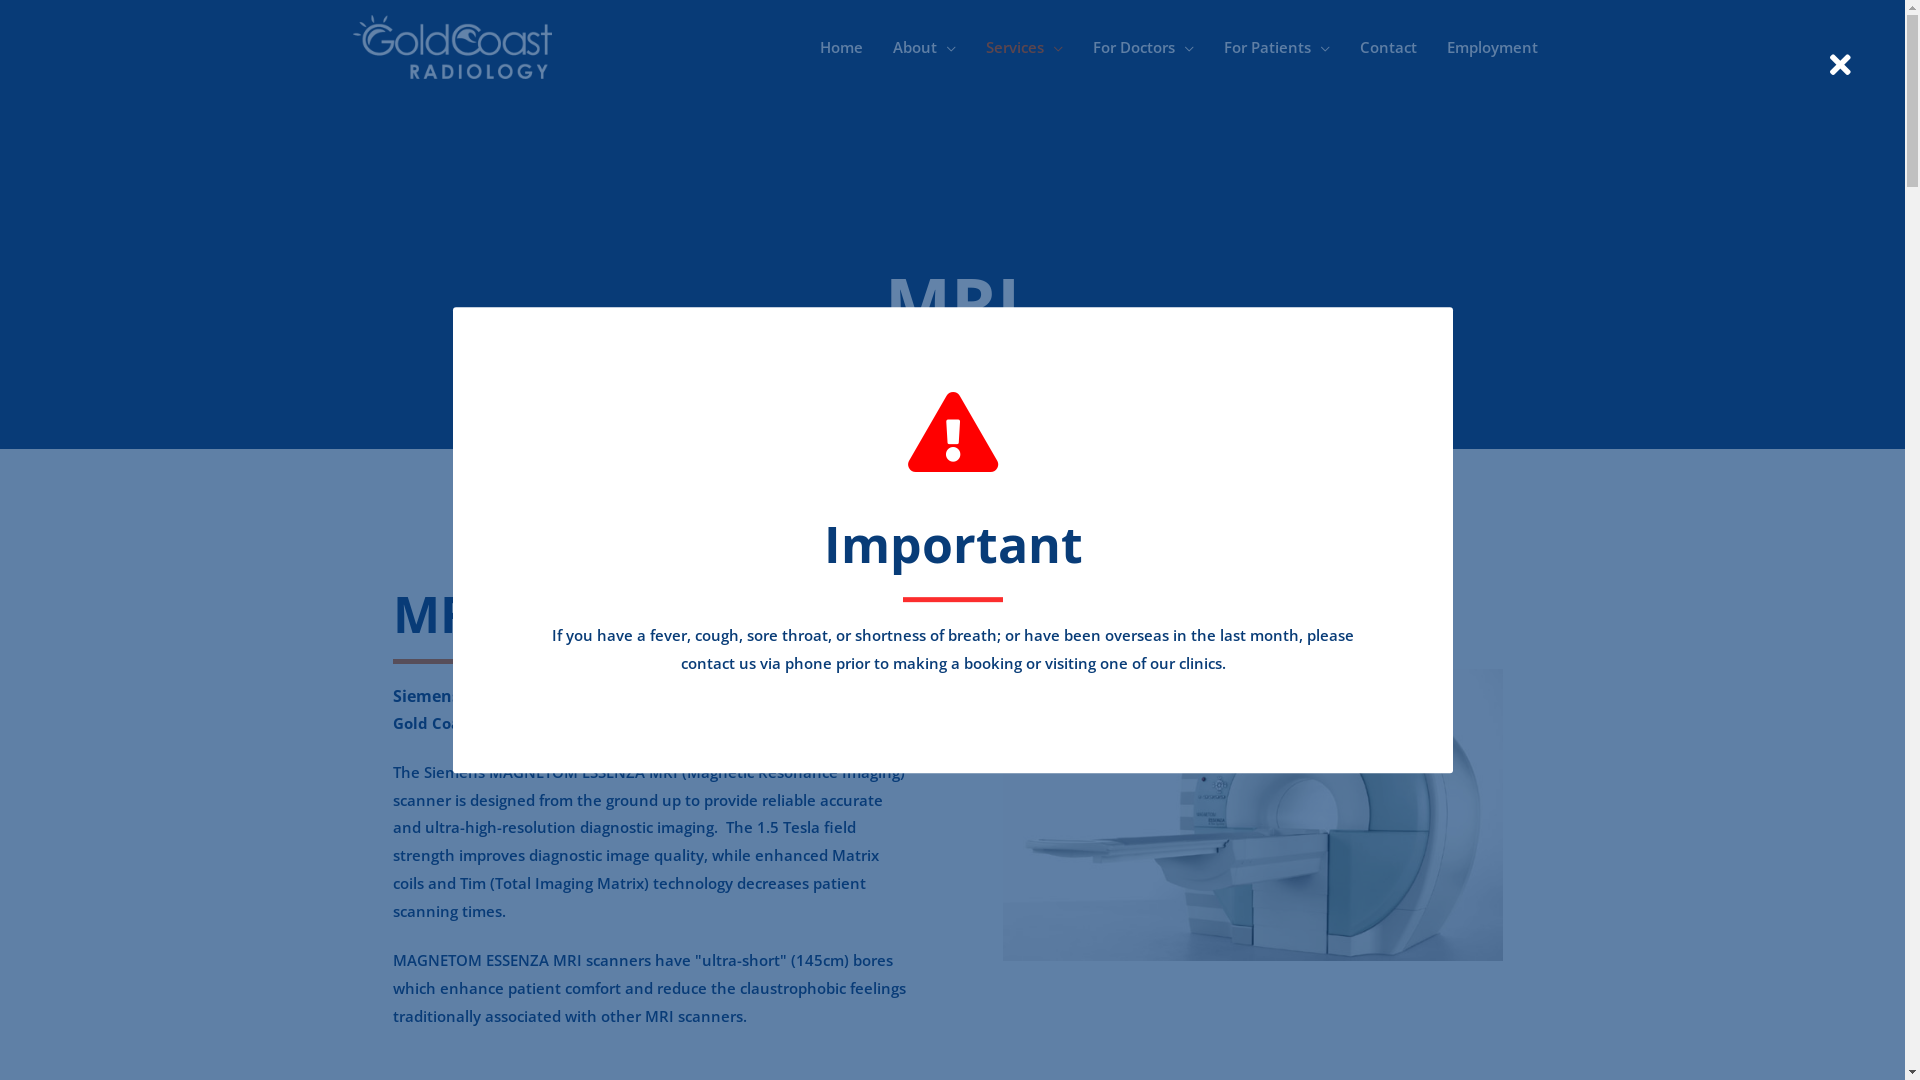 The image size is (1920, 1080). What do you see at coordinates (1492, 47) in the screenshot?
I see `Employment` at bounding box center [1492, 47].